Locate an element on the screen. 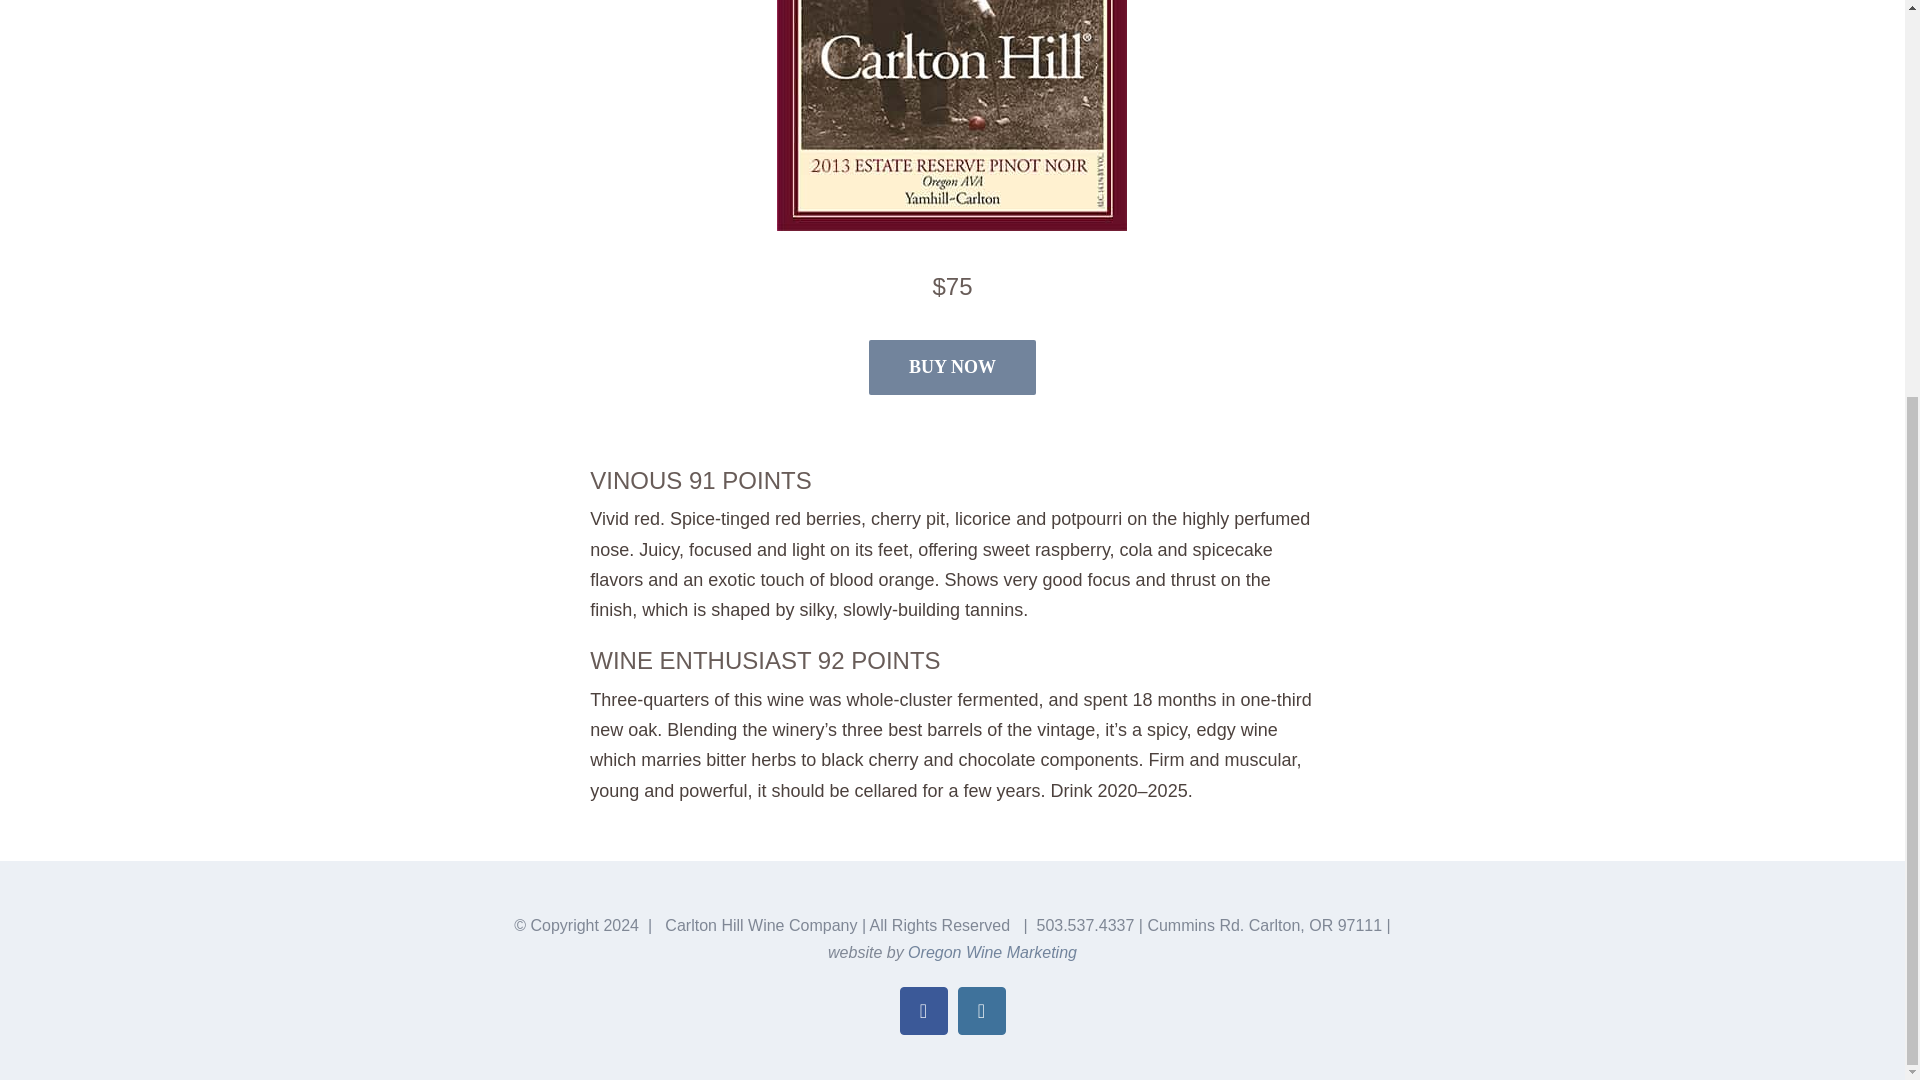  Facebook is located at coordinates (924, 1010).